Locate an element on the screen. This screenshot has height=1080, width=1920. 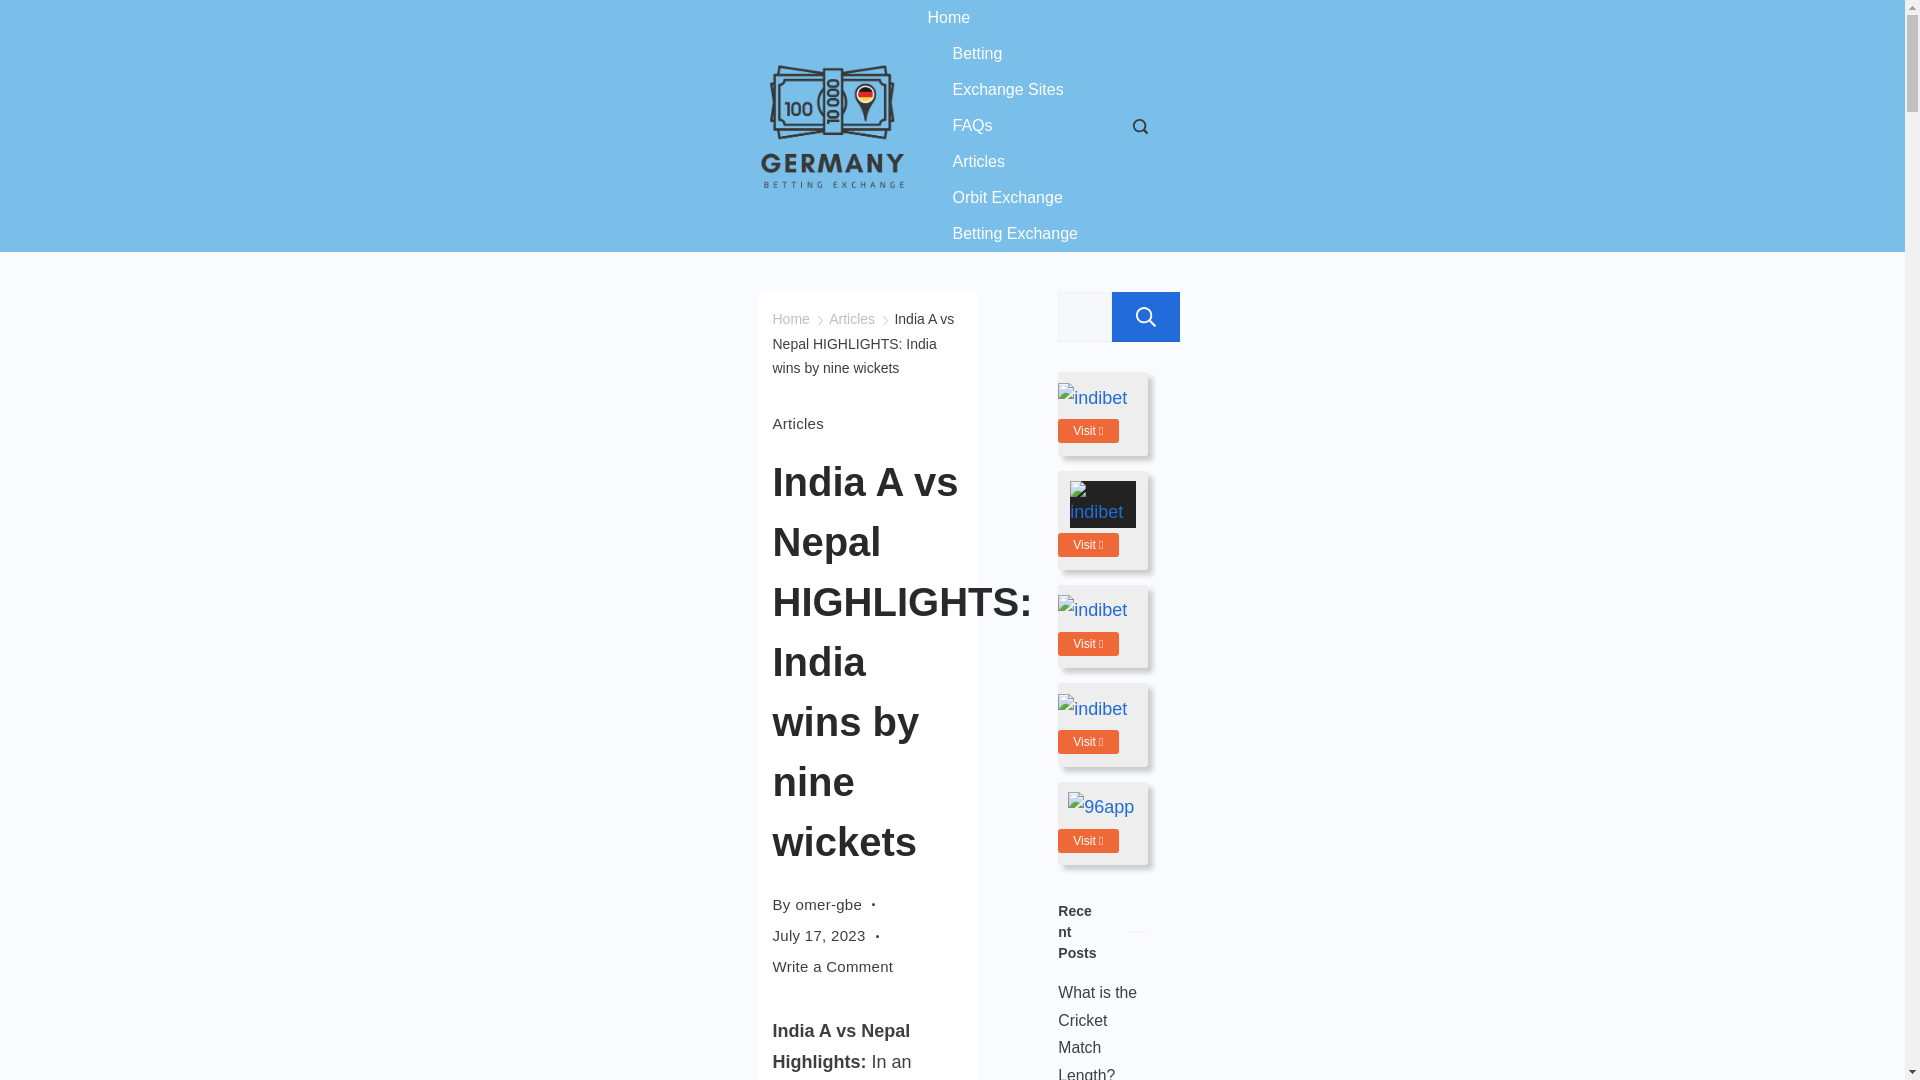
India A vs Nepal HIGHLIGHTS: India wins by nine wickets is located at coordinates (862, 343).